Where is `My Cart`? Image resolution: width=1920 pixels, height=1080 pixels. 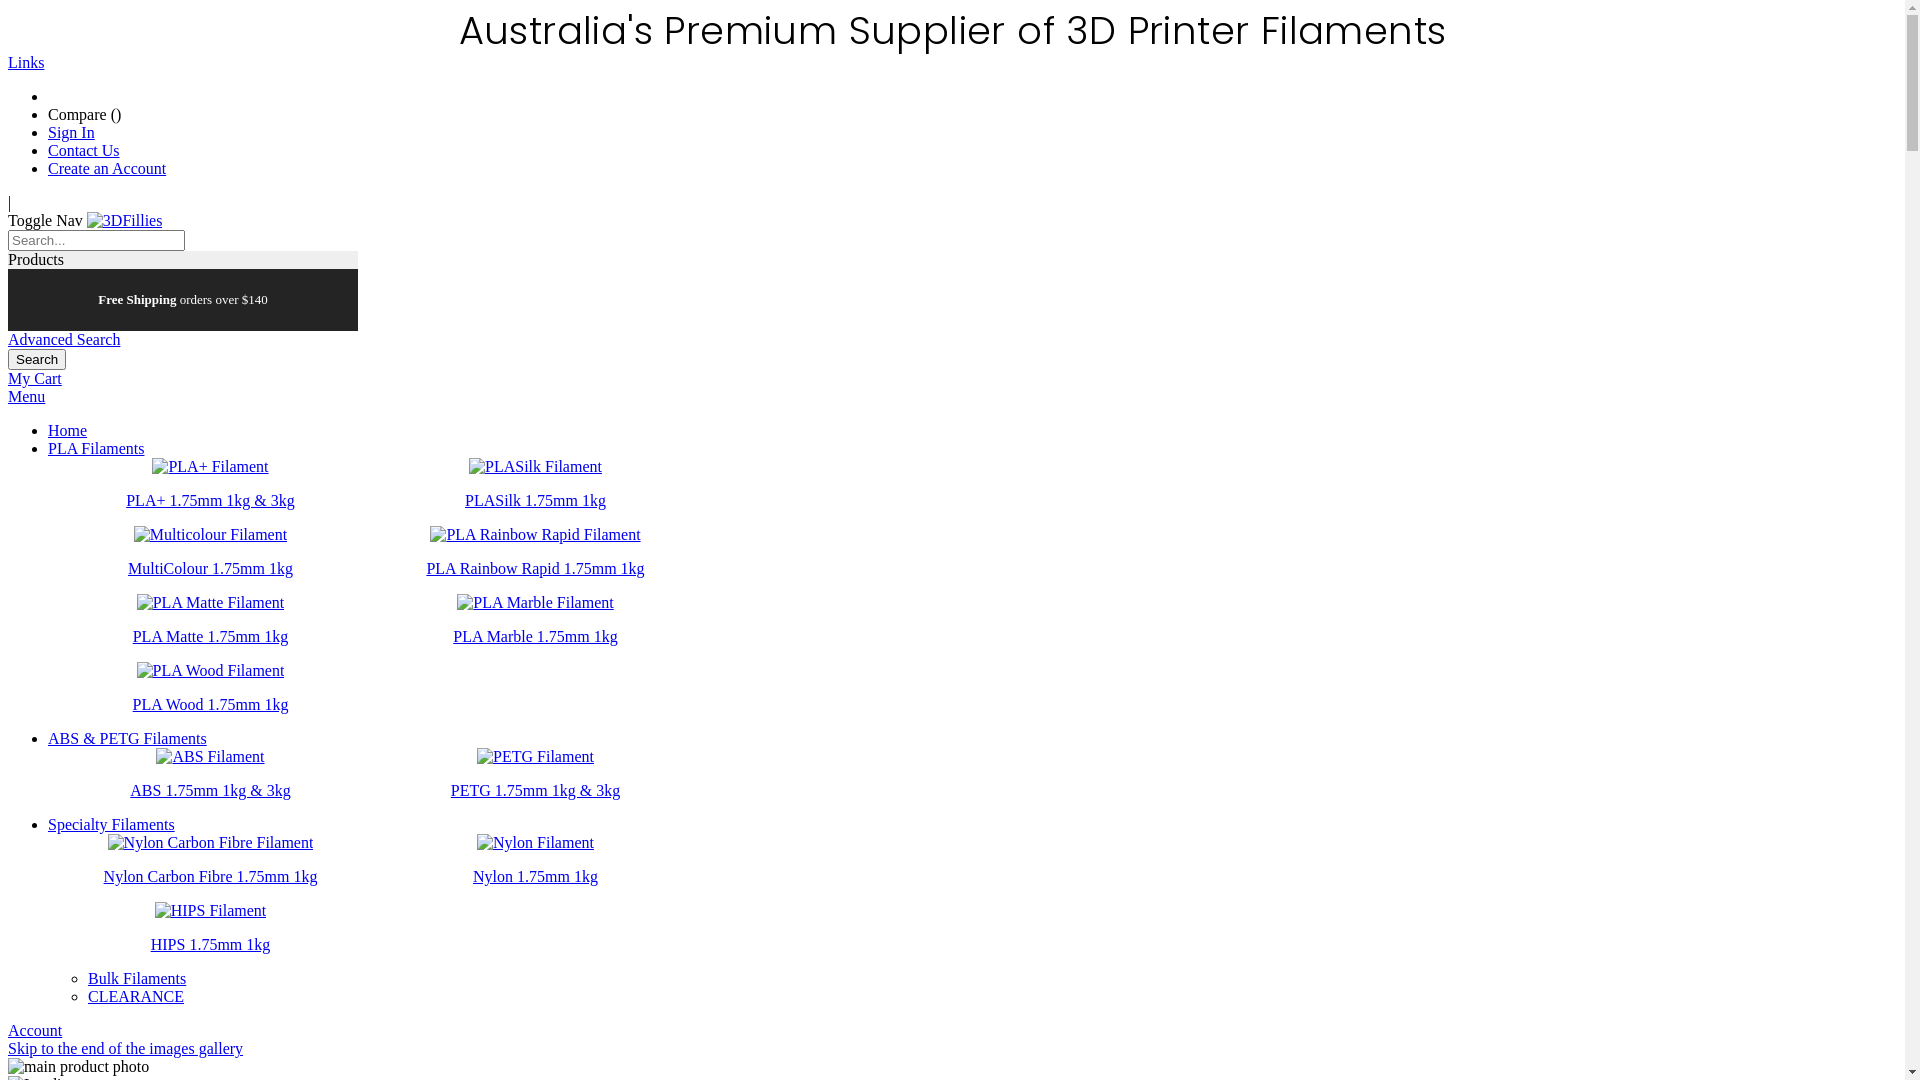
My Cart is located at coordinates (35, 378).